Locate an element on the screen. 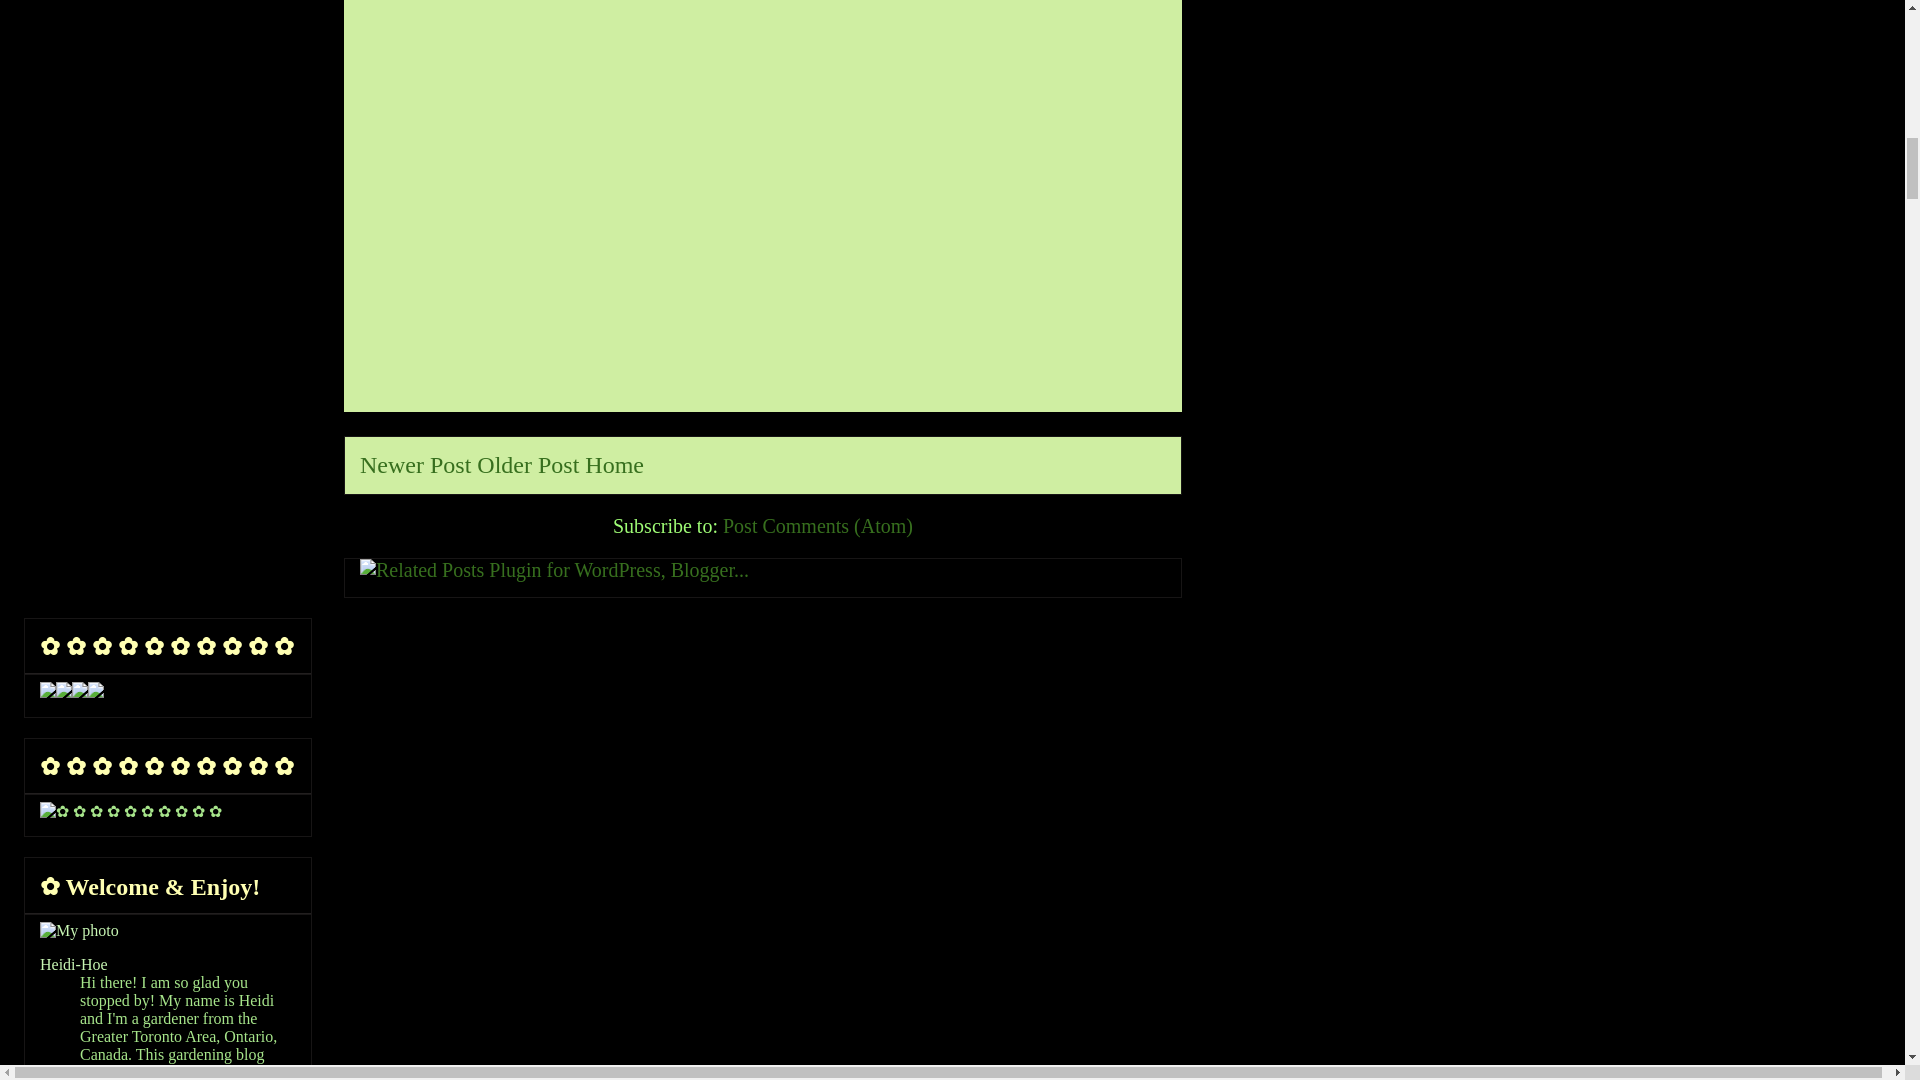 Image resolution: width=1920 pixels, height=1080 pixels. Home is located at coordinates (614, 465).